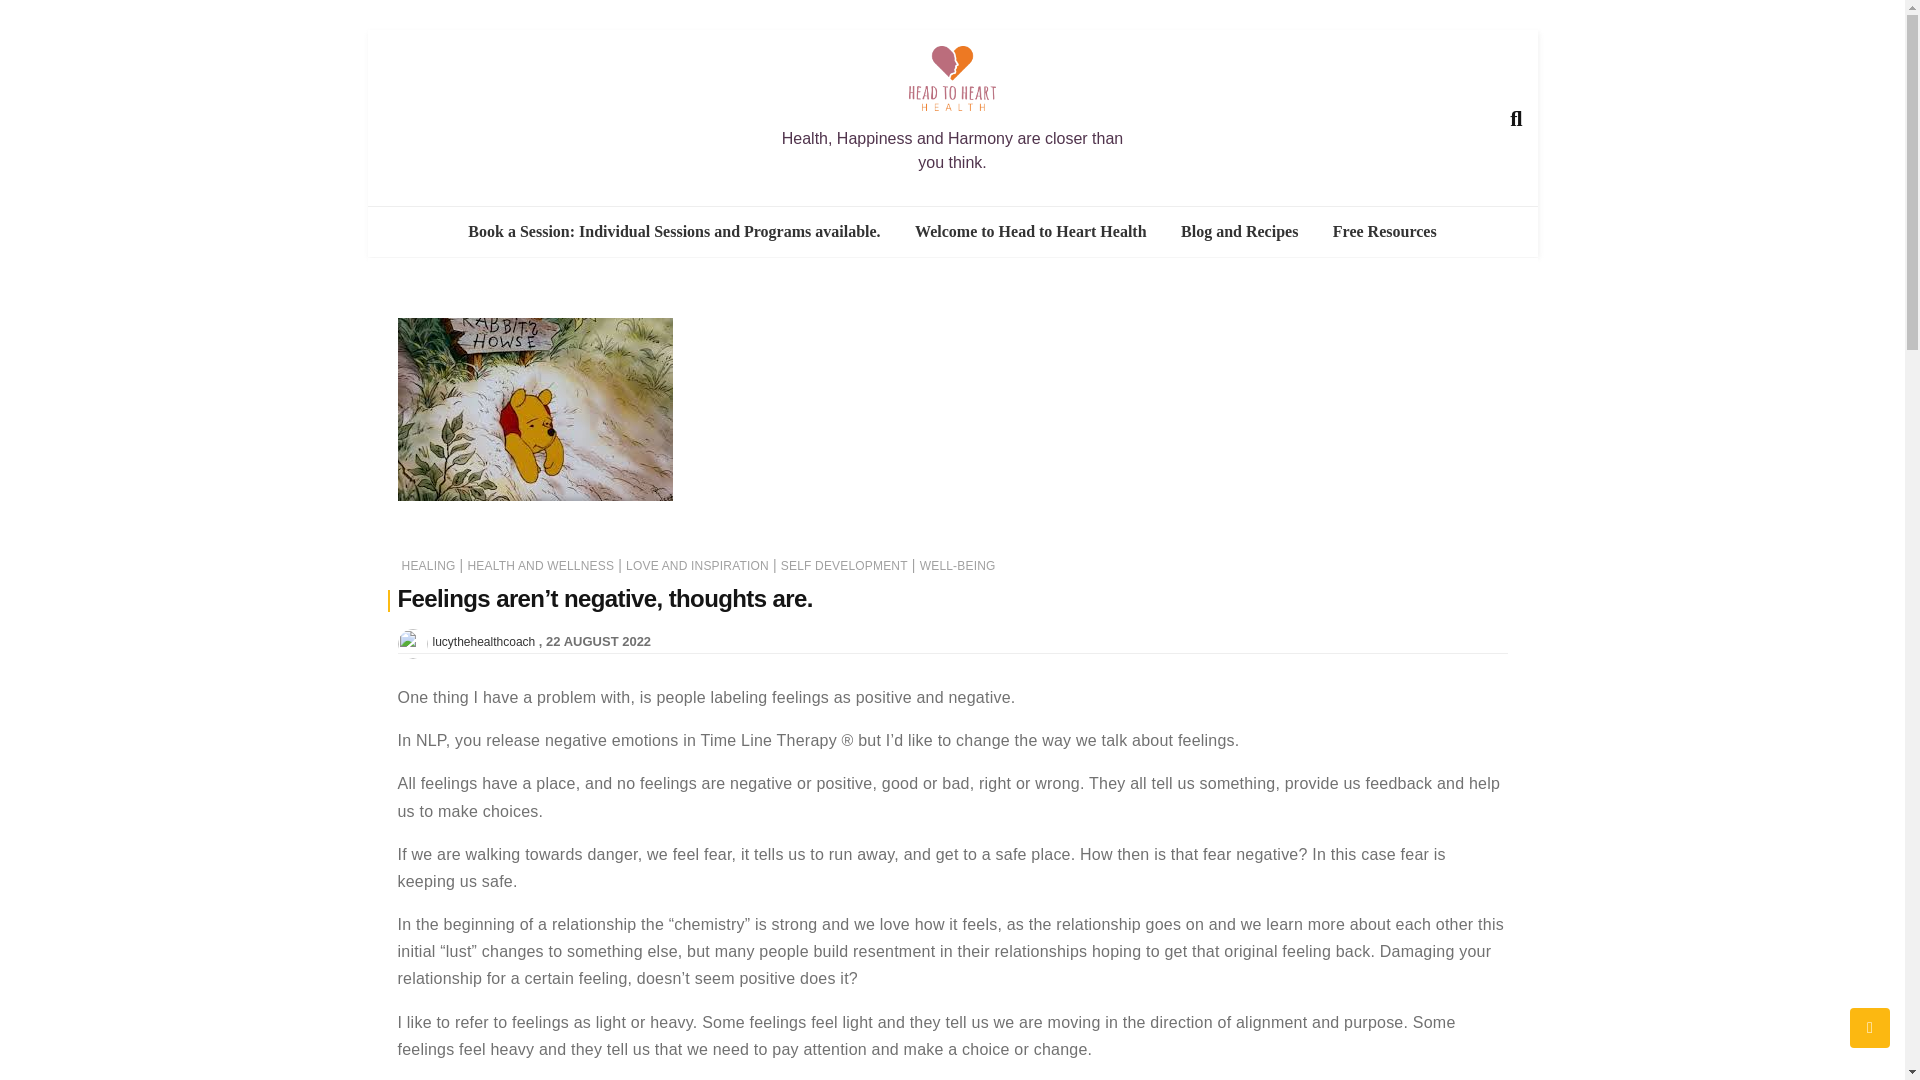 This screenshot has width=1920, height=1080. Describe the element at coordinates (674, 232) in the screenshot. I see `Book a Session: Individual Sessions and Programs available.` at that location.